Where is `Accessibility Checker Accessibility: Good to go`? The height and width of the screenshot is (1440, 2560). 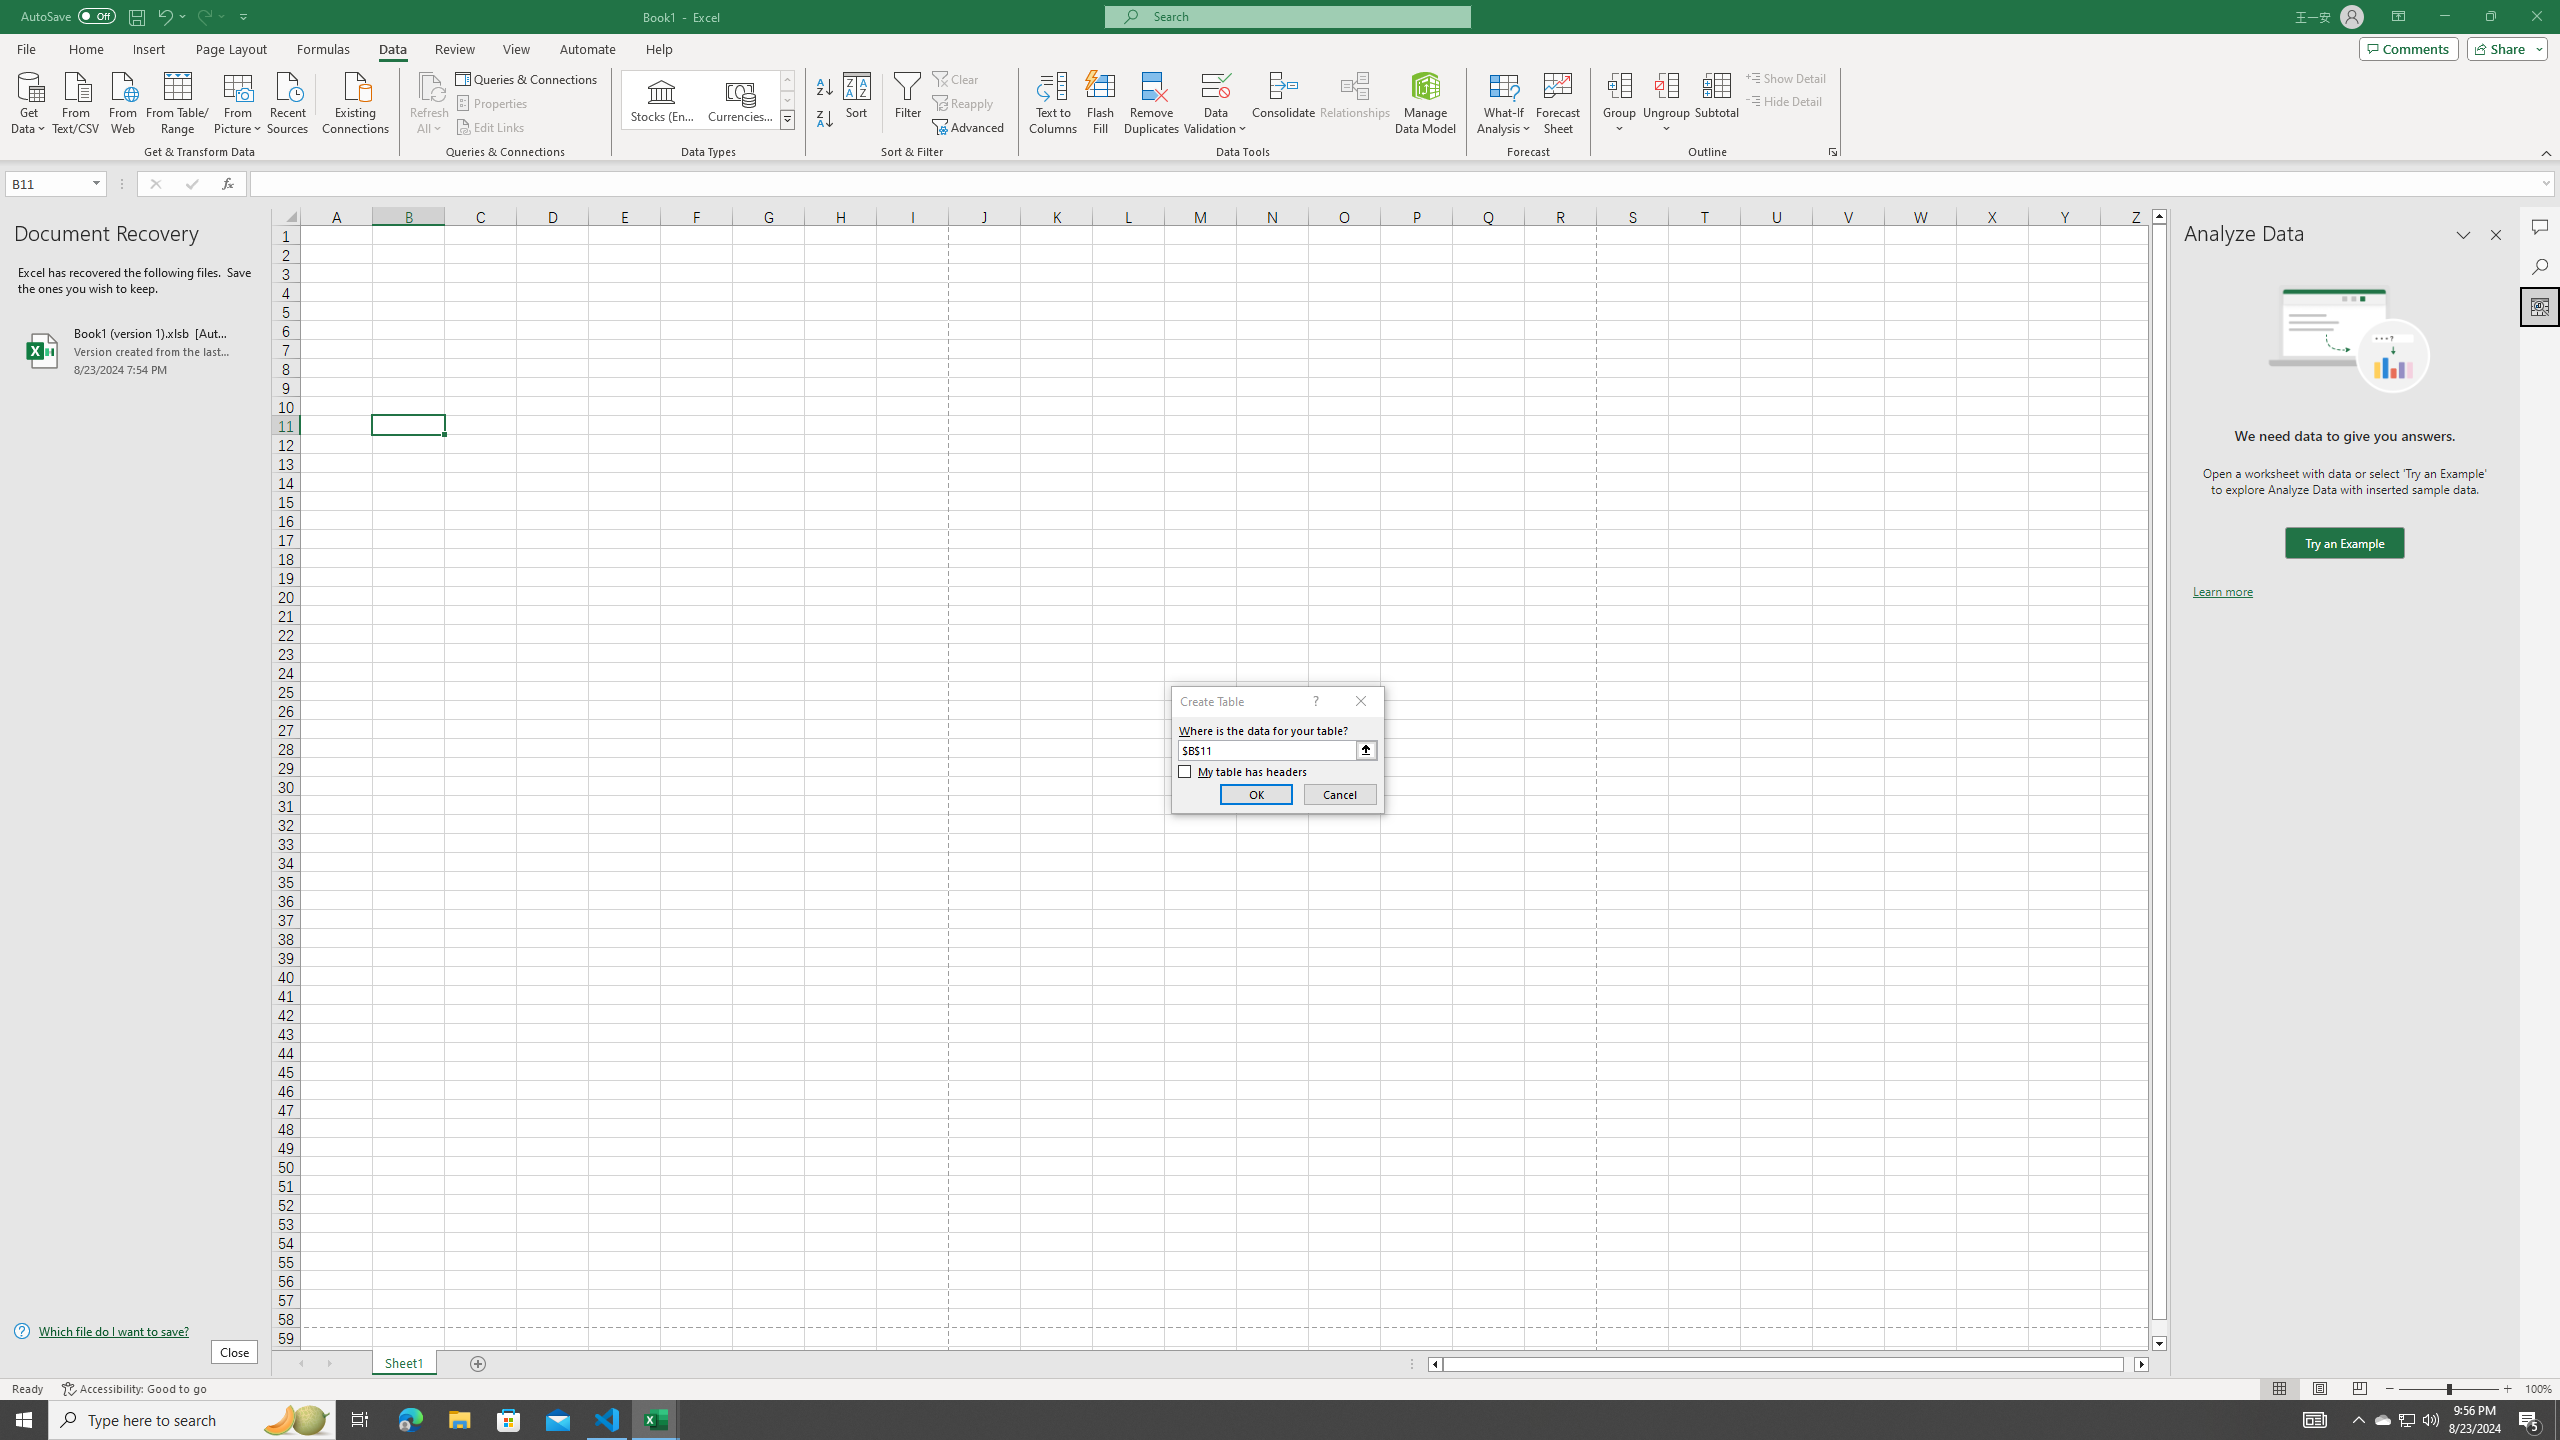
Accessibility Checker Accessibility: Good to go is located at coordinates (134, 1389).